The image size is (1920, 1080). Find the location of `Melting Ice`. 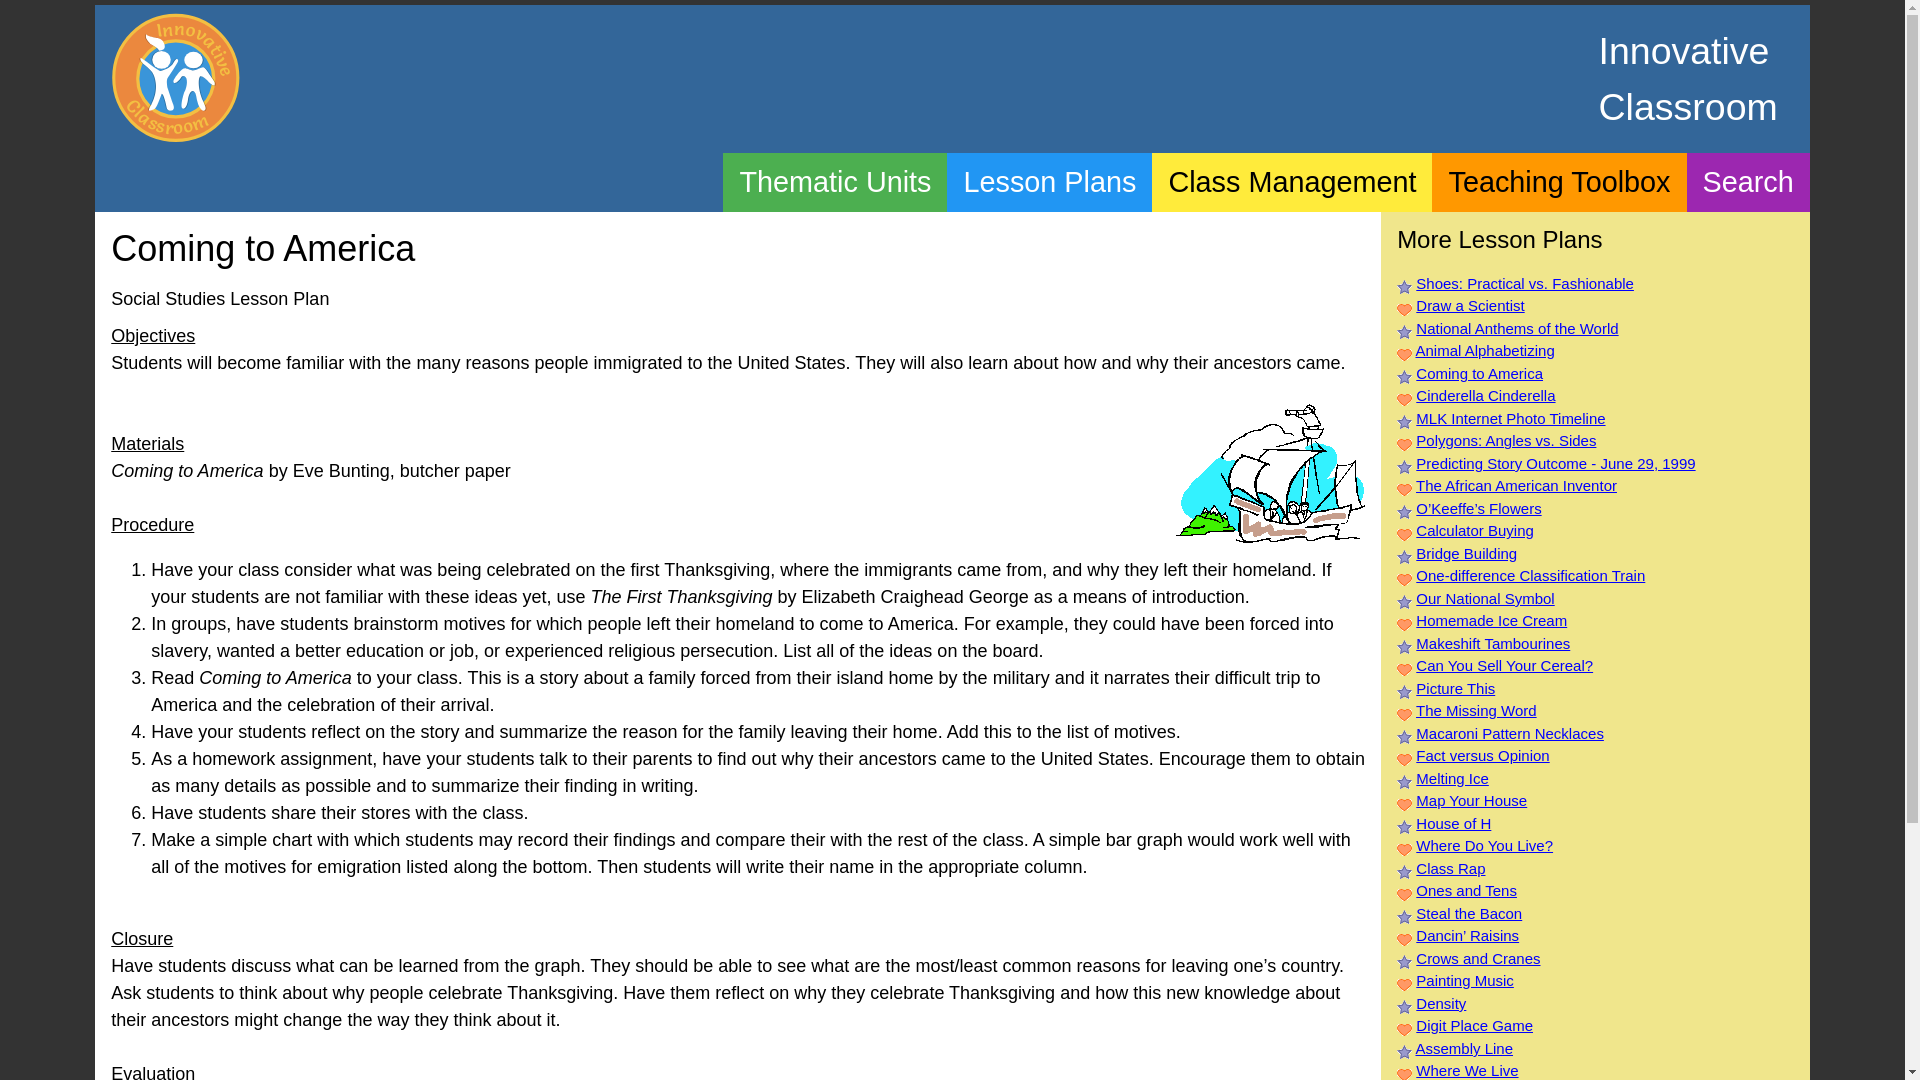

Melting Ice is located at coordinates (1452, 778).